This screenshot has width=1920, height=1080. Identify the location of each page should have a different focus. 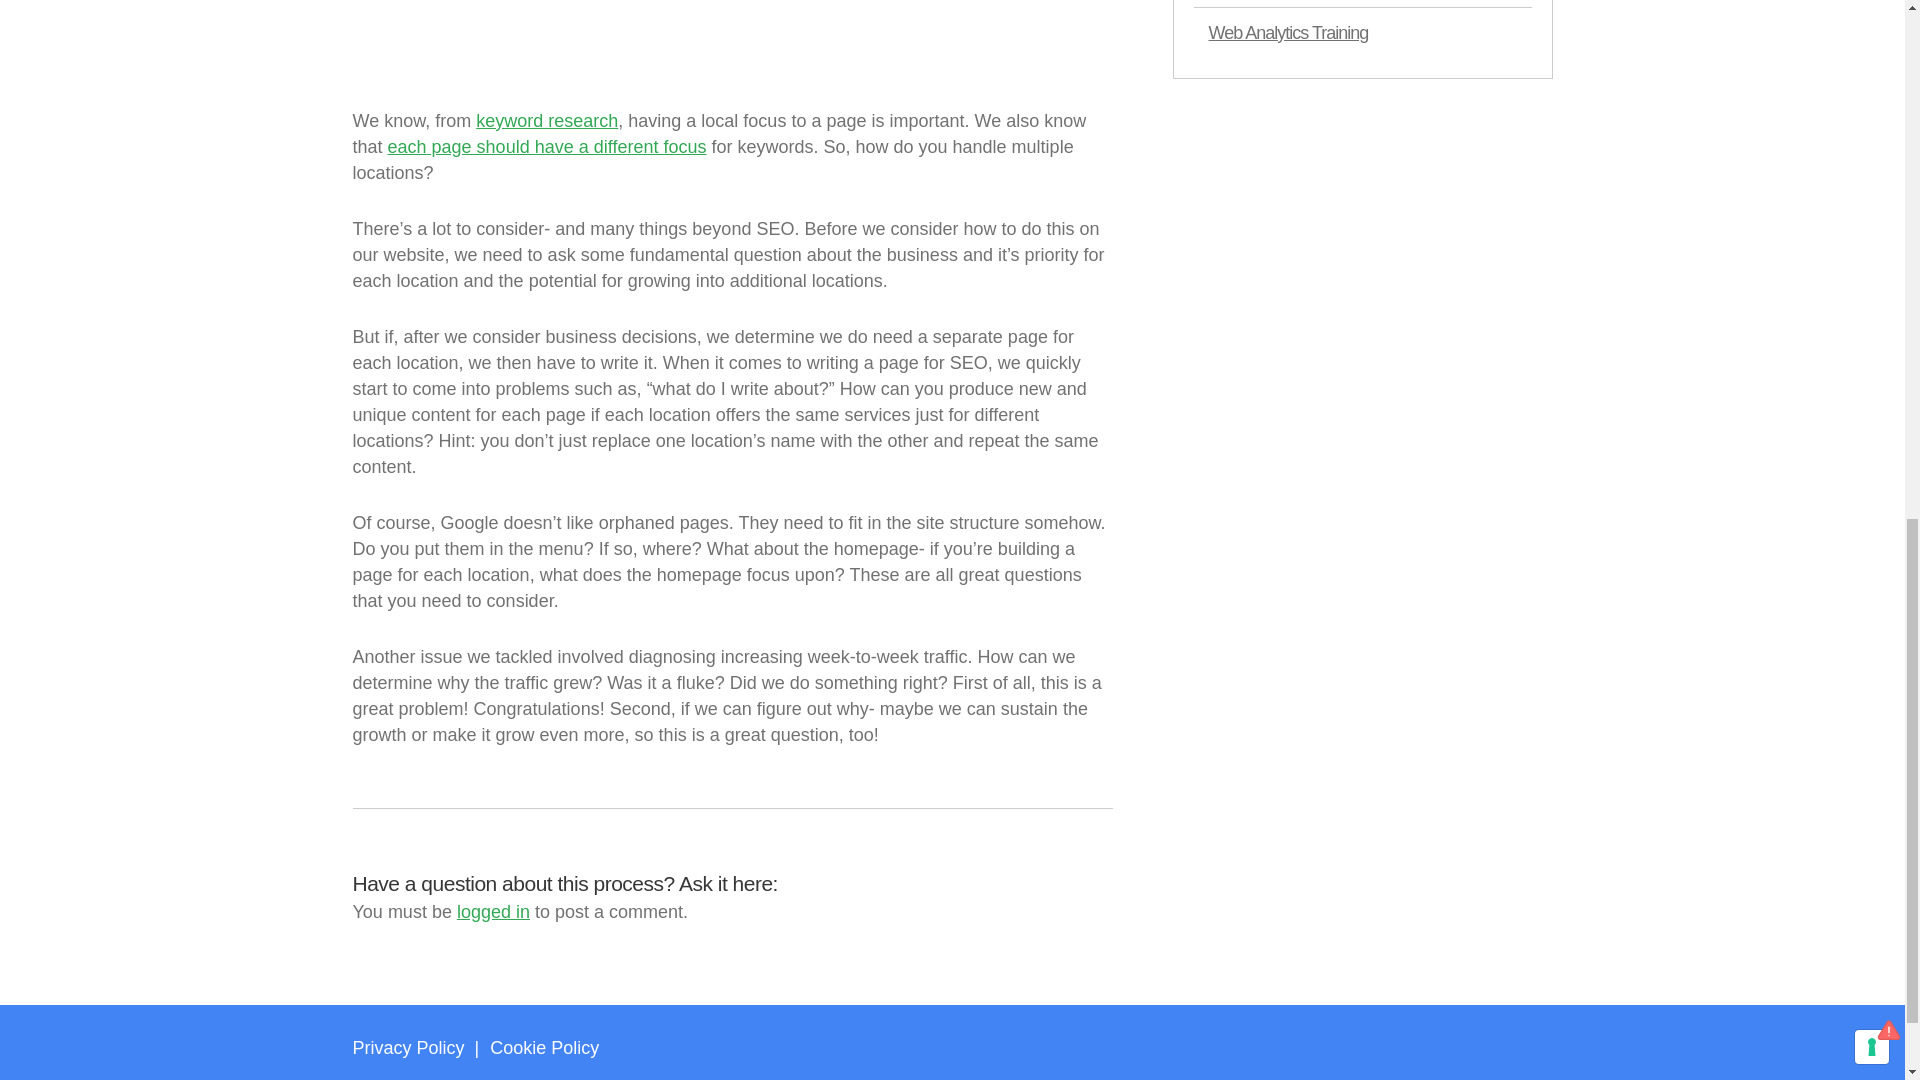
(546, 146).